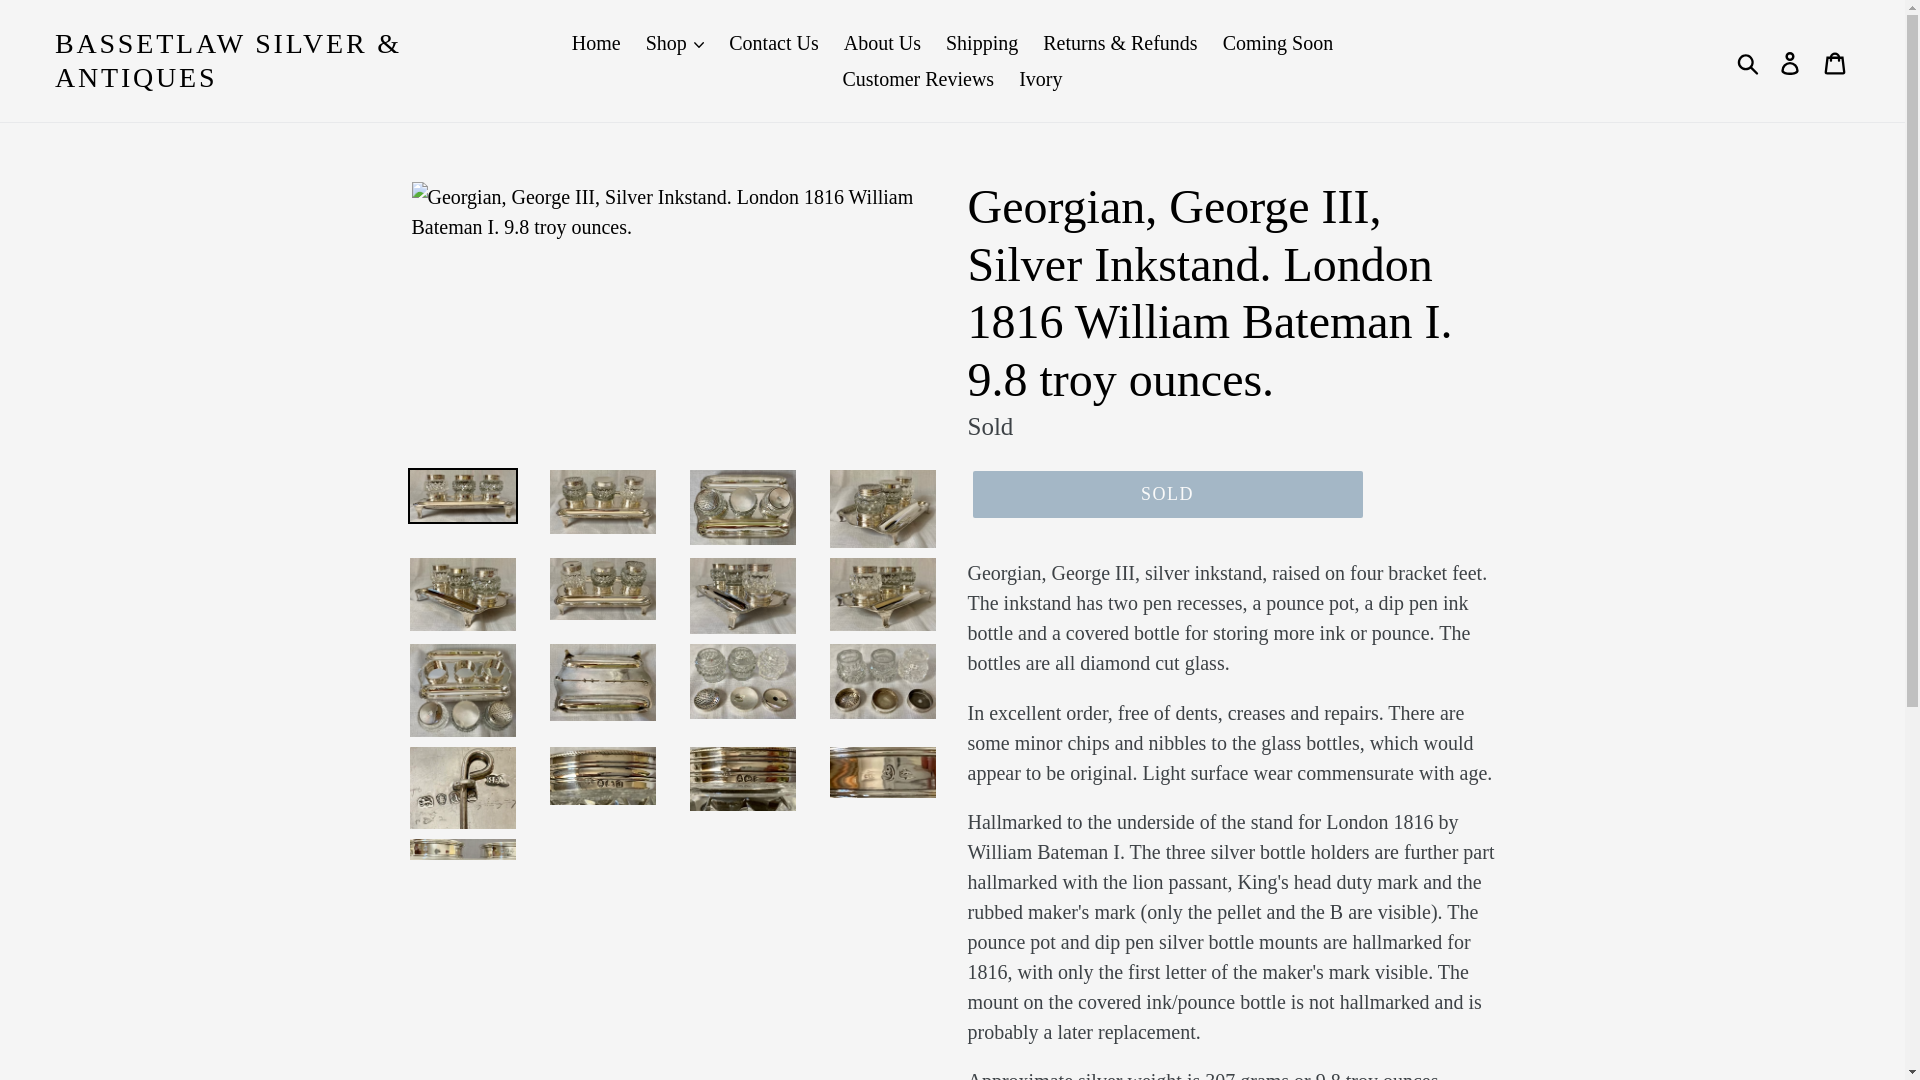 This screenshot has width=1920, height=1080. I want to click on Contact Us, so click(772, 42).